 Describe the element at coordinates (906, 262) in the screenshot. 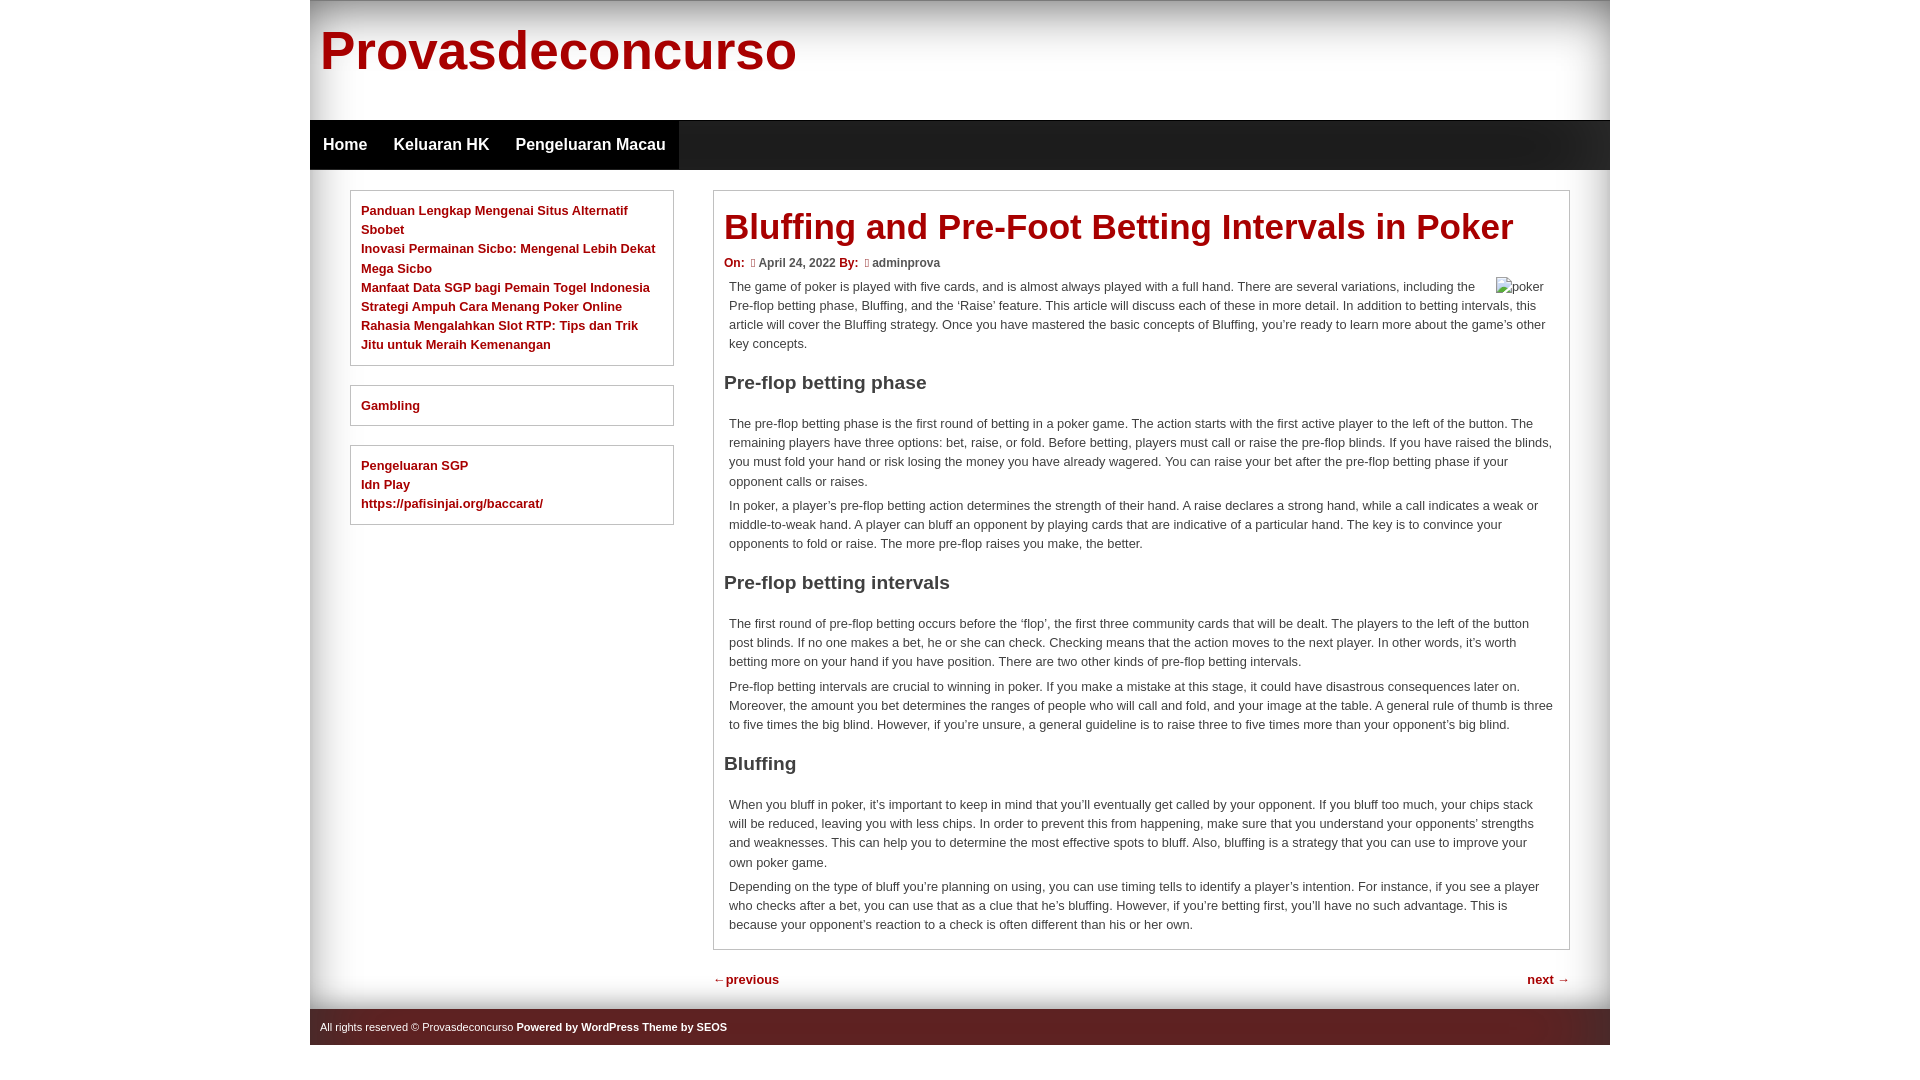

I see `adminprova` at that location.